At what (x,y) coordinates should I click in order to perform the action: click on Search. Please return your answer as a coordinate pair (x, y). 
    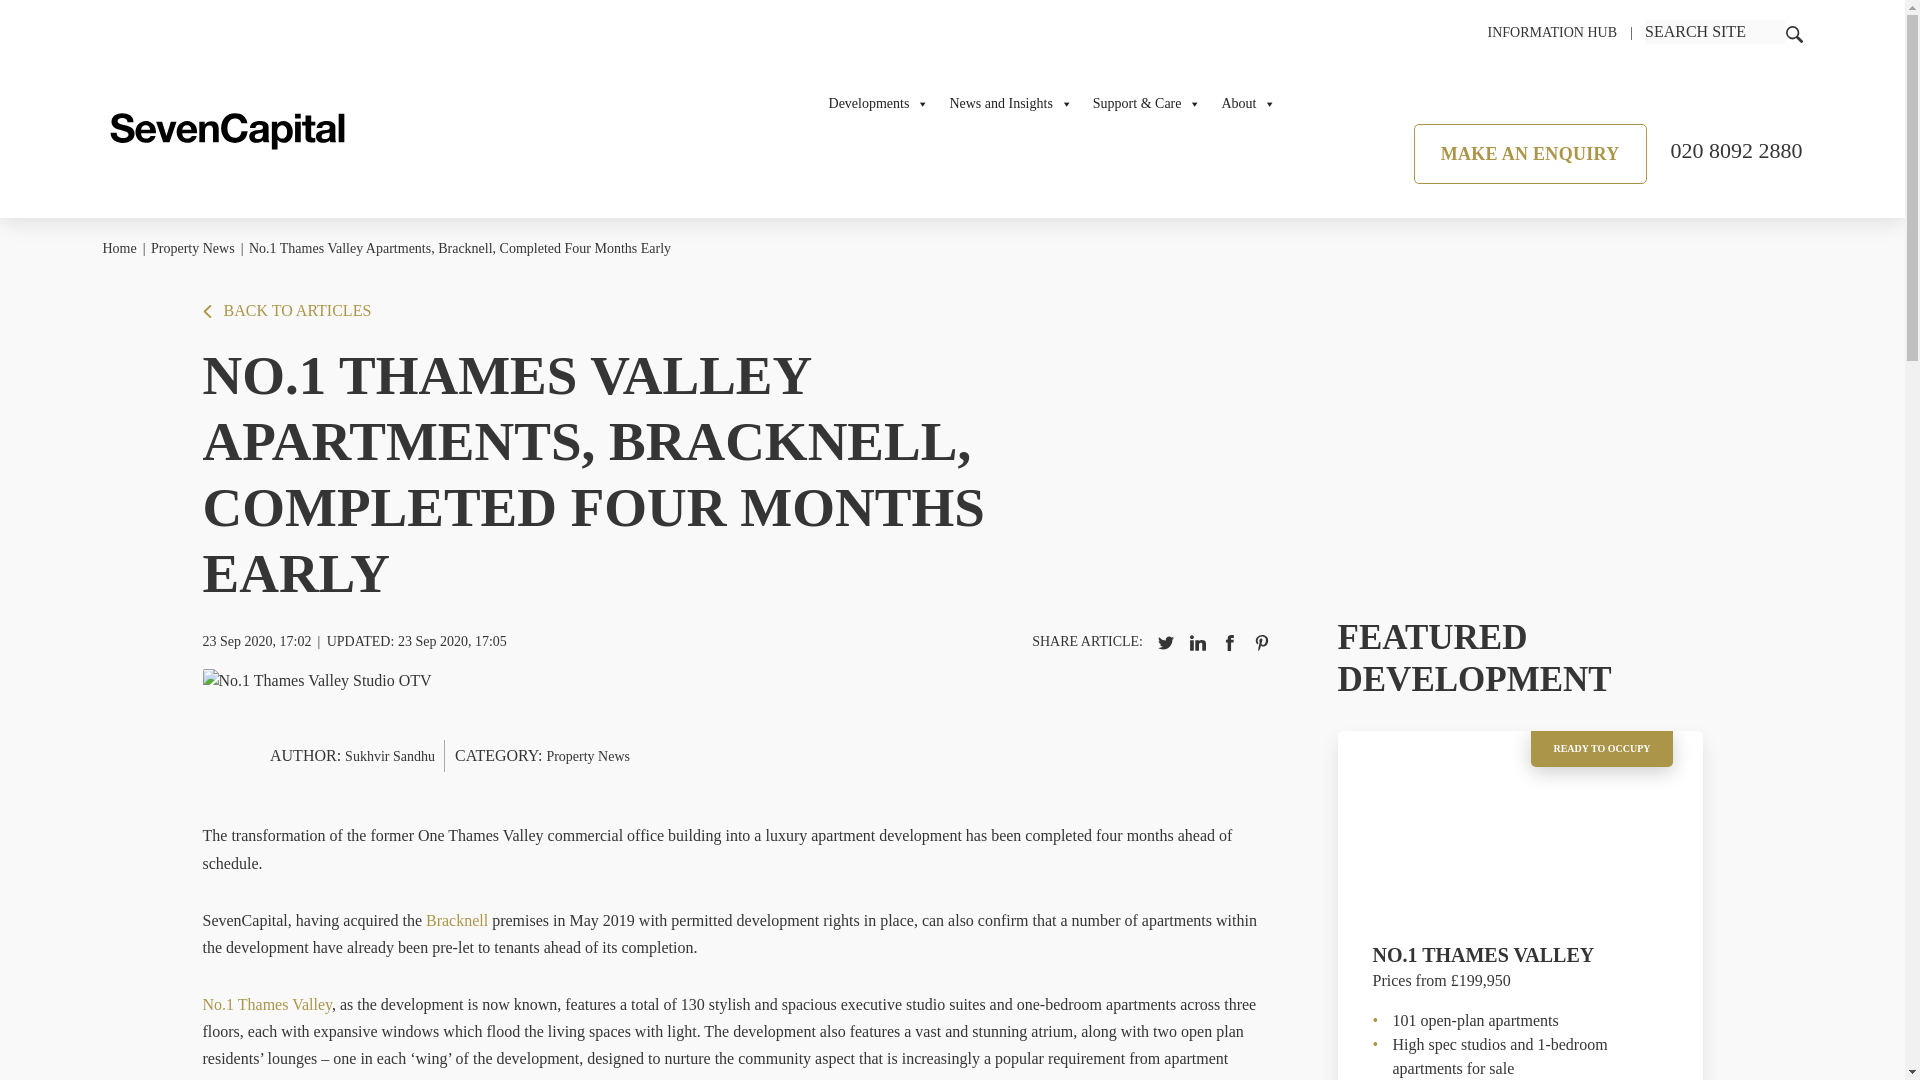
    Looking at the image, I should click on (1794, 34).